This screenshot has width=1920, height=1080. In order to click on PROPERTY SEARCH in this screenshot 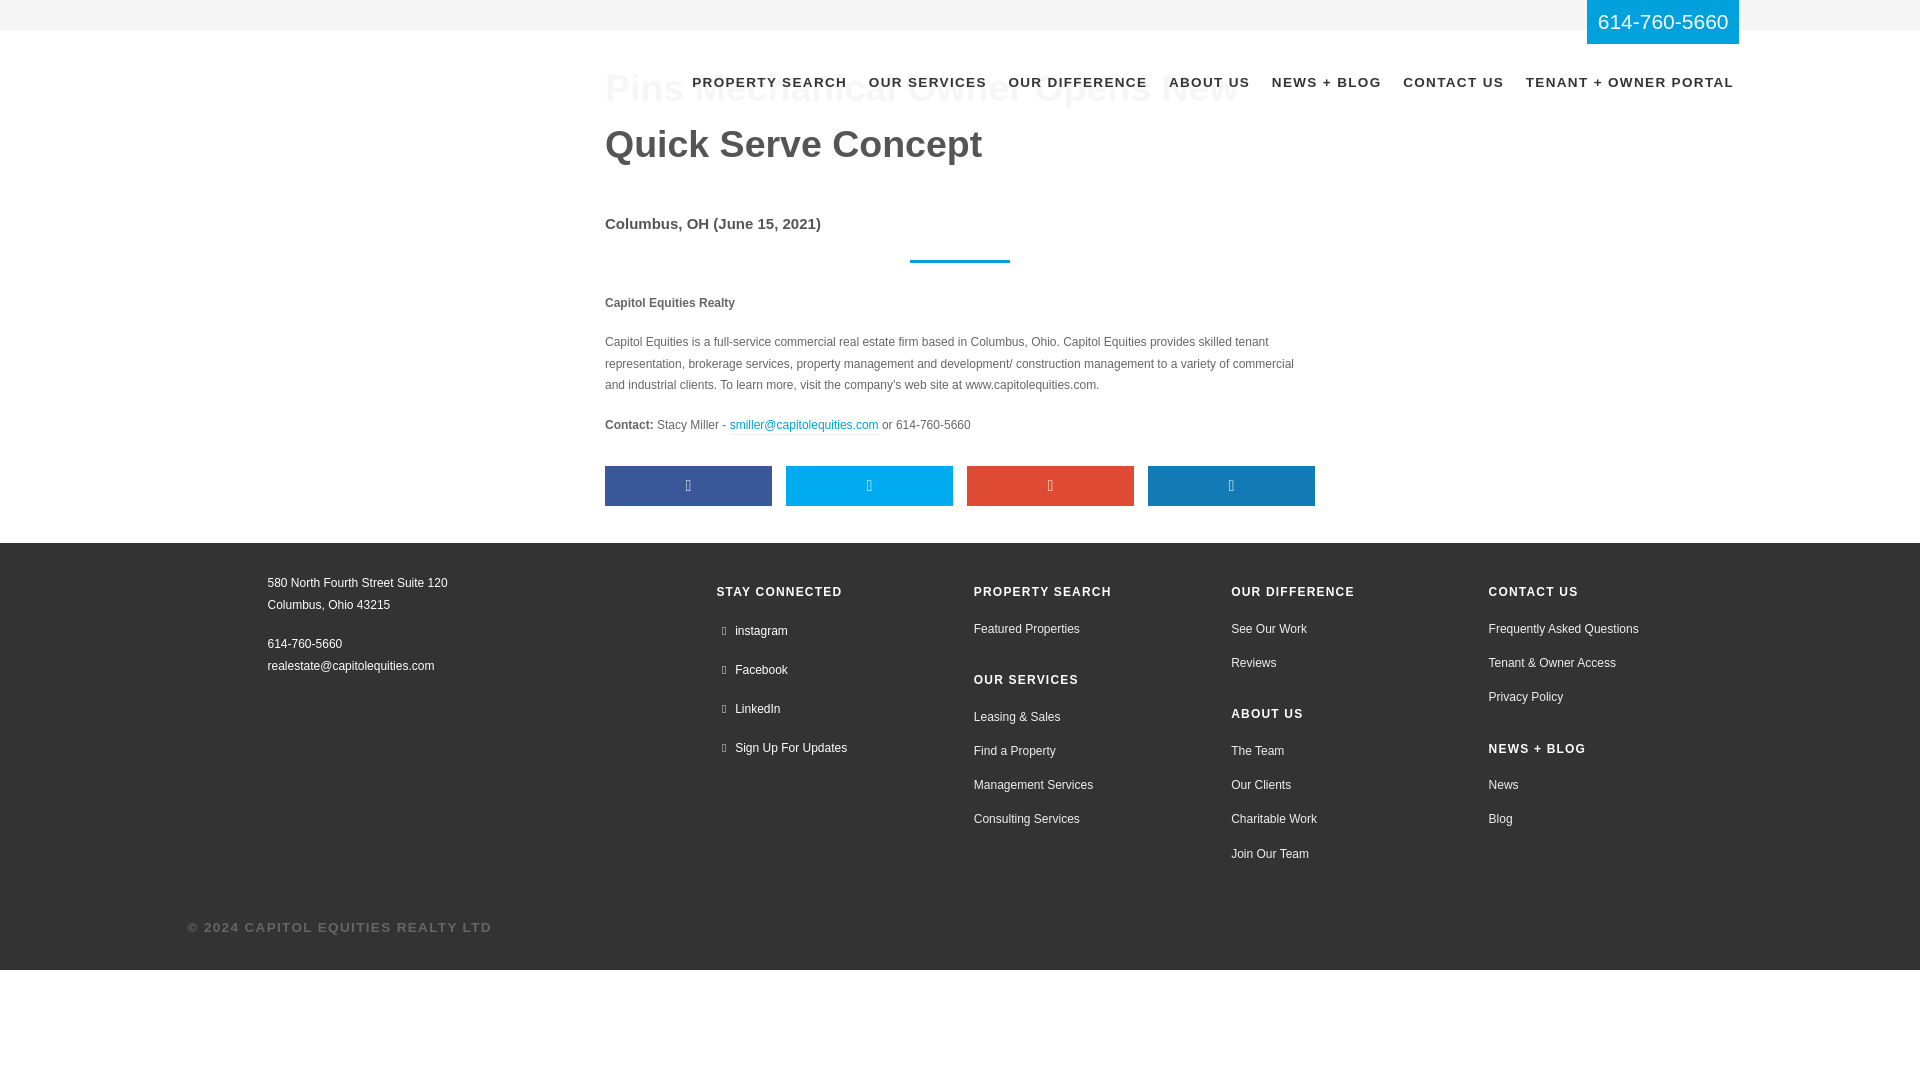, I will do `click(770, 84)`.